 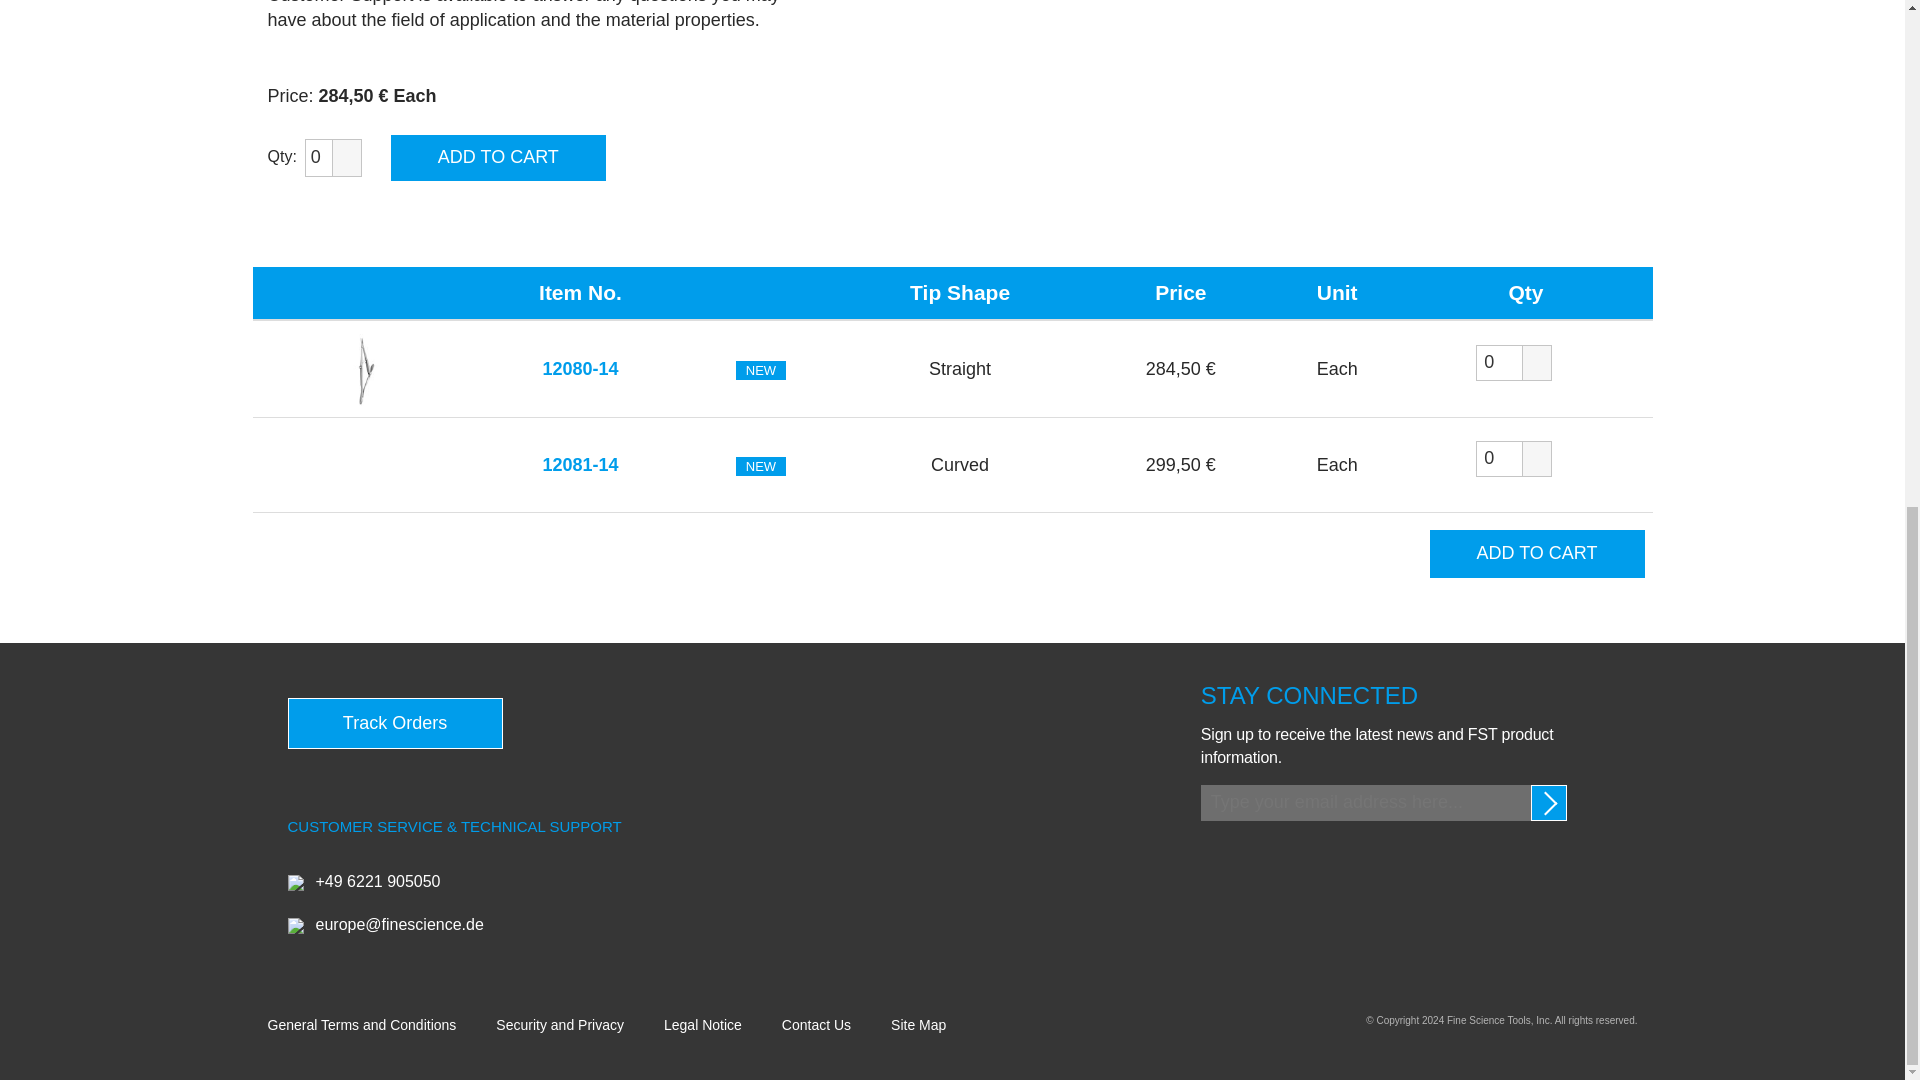 I want to click on New, so click(x=760, y=466).